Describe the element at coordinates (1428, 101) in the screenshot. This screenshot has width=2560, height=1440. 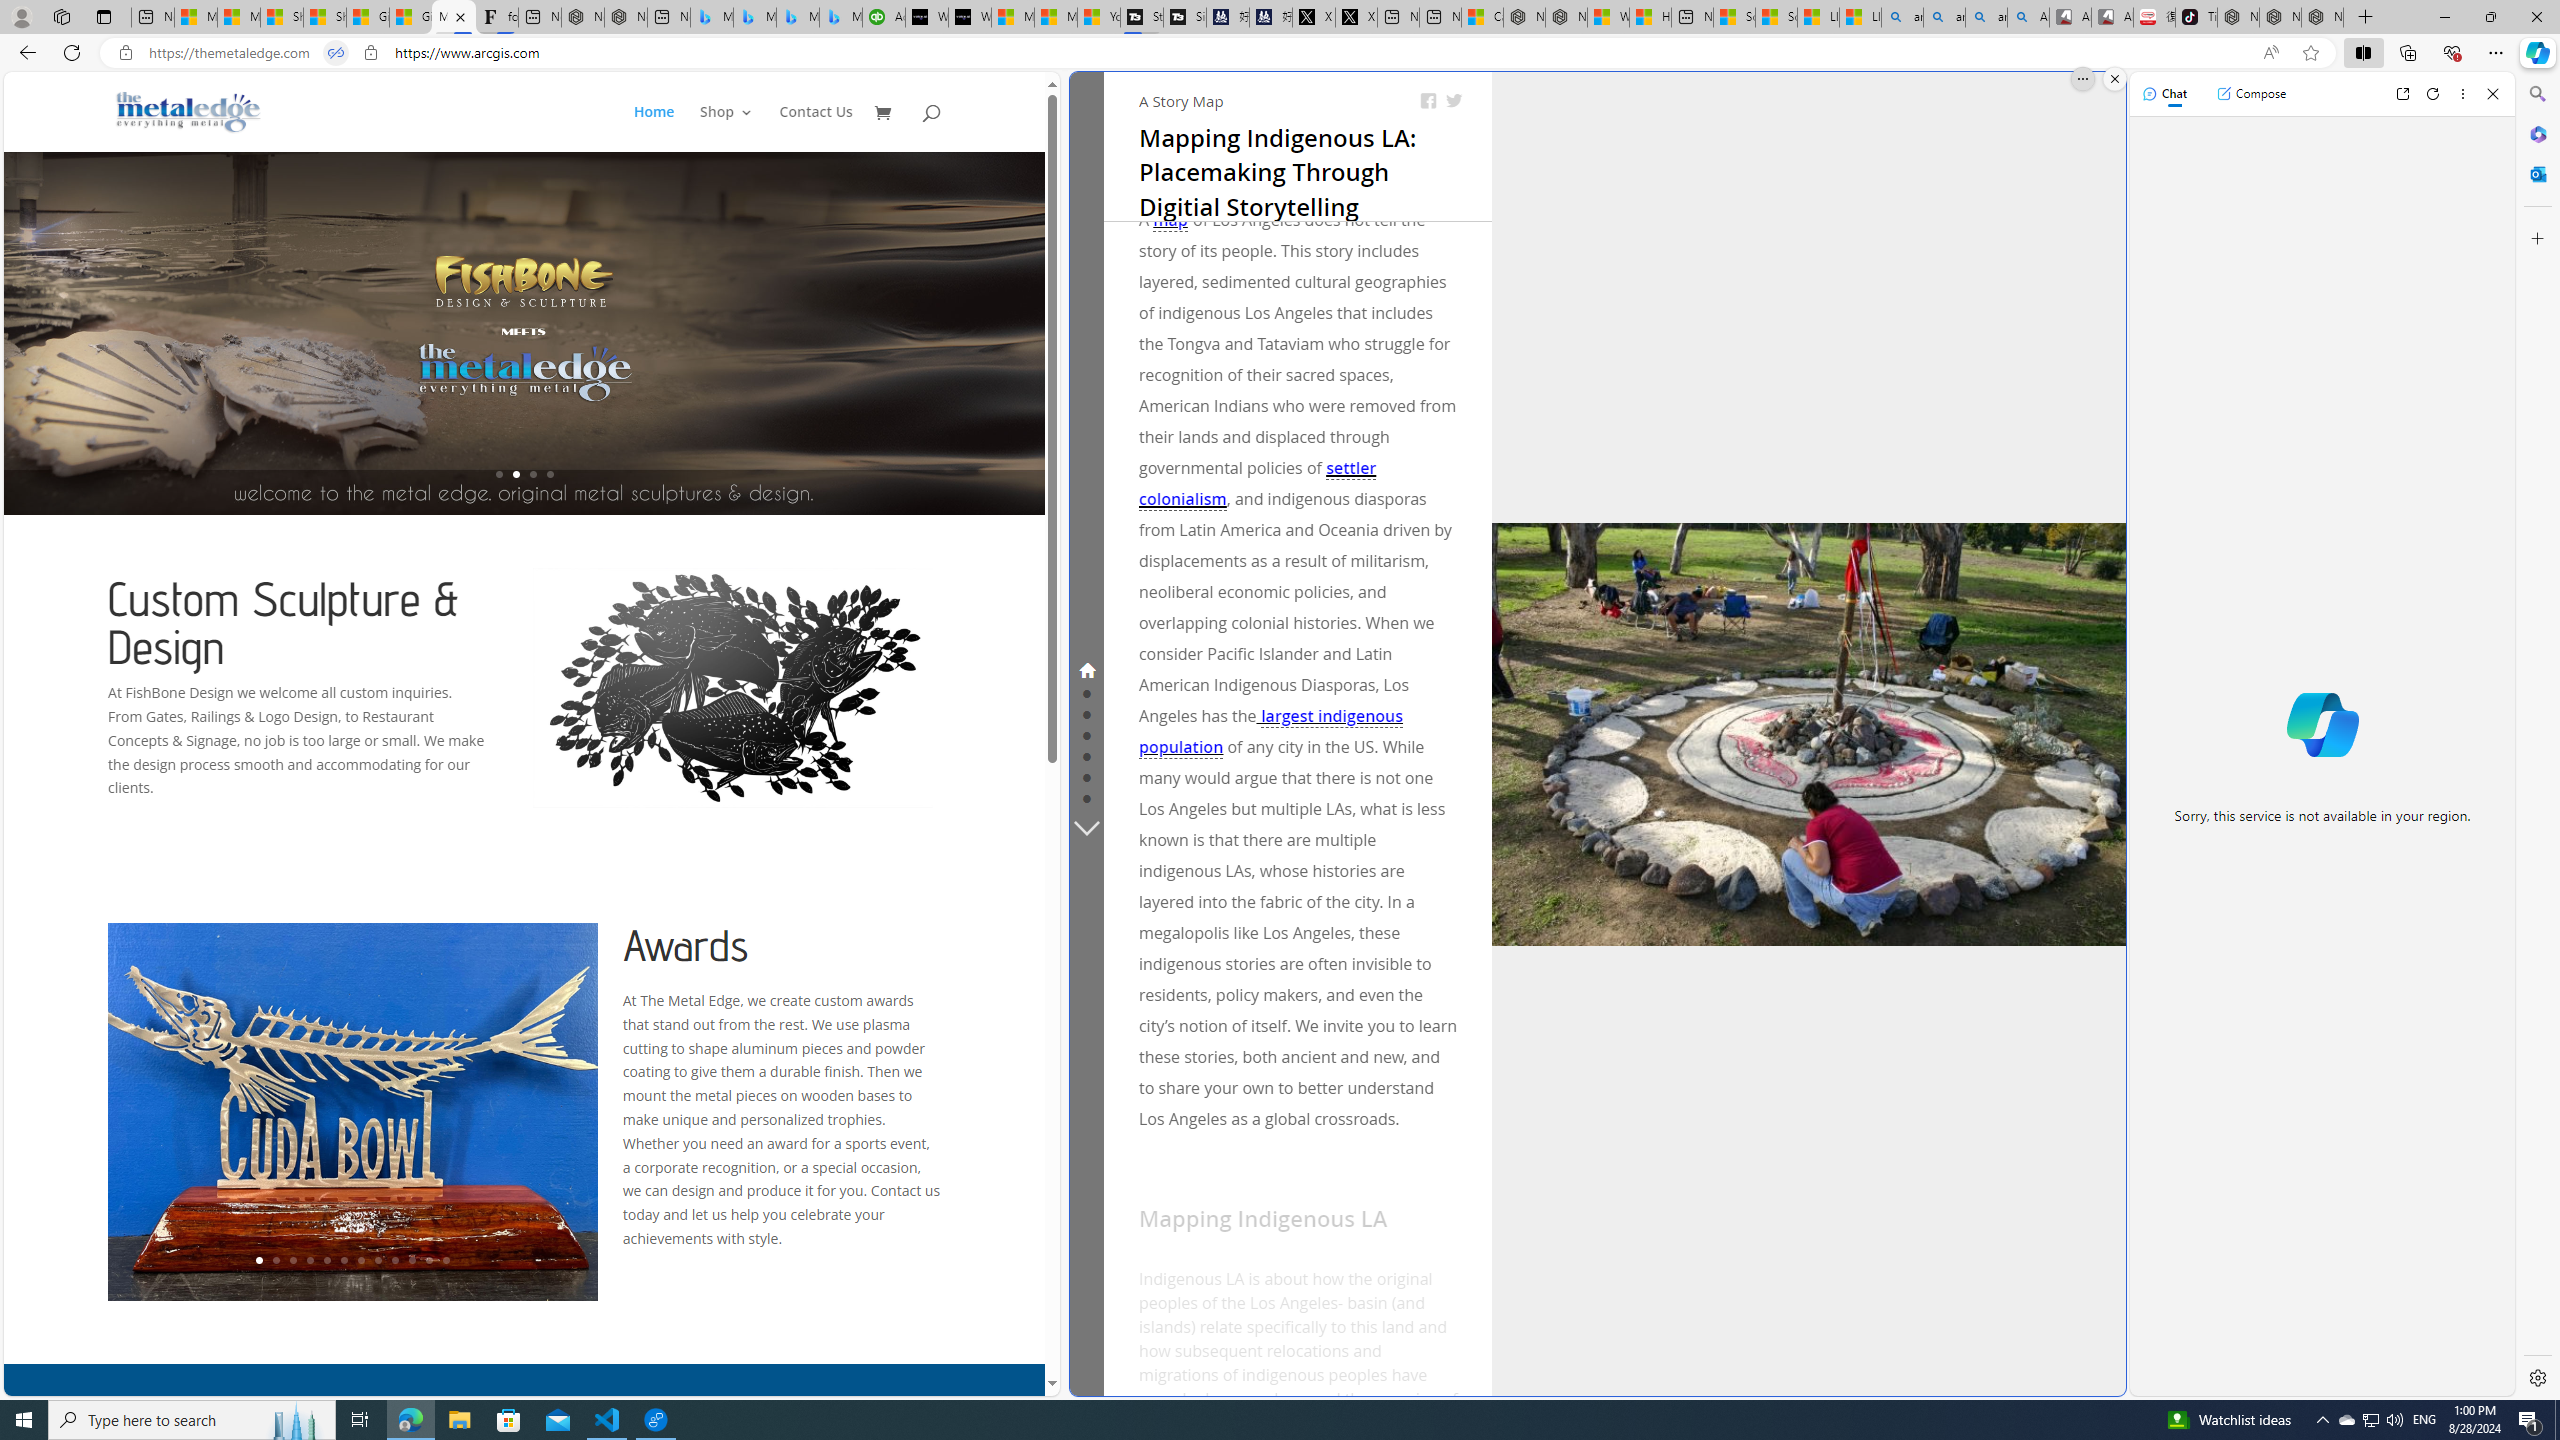
I see `Share on Facebook` at that location.